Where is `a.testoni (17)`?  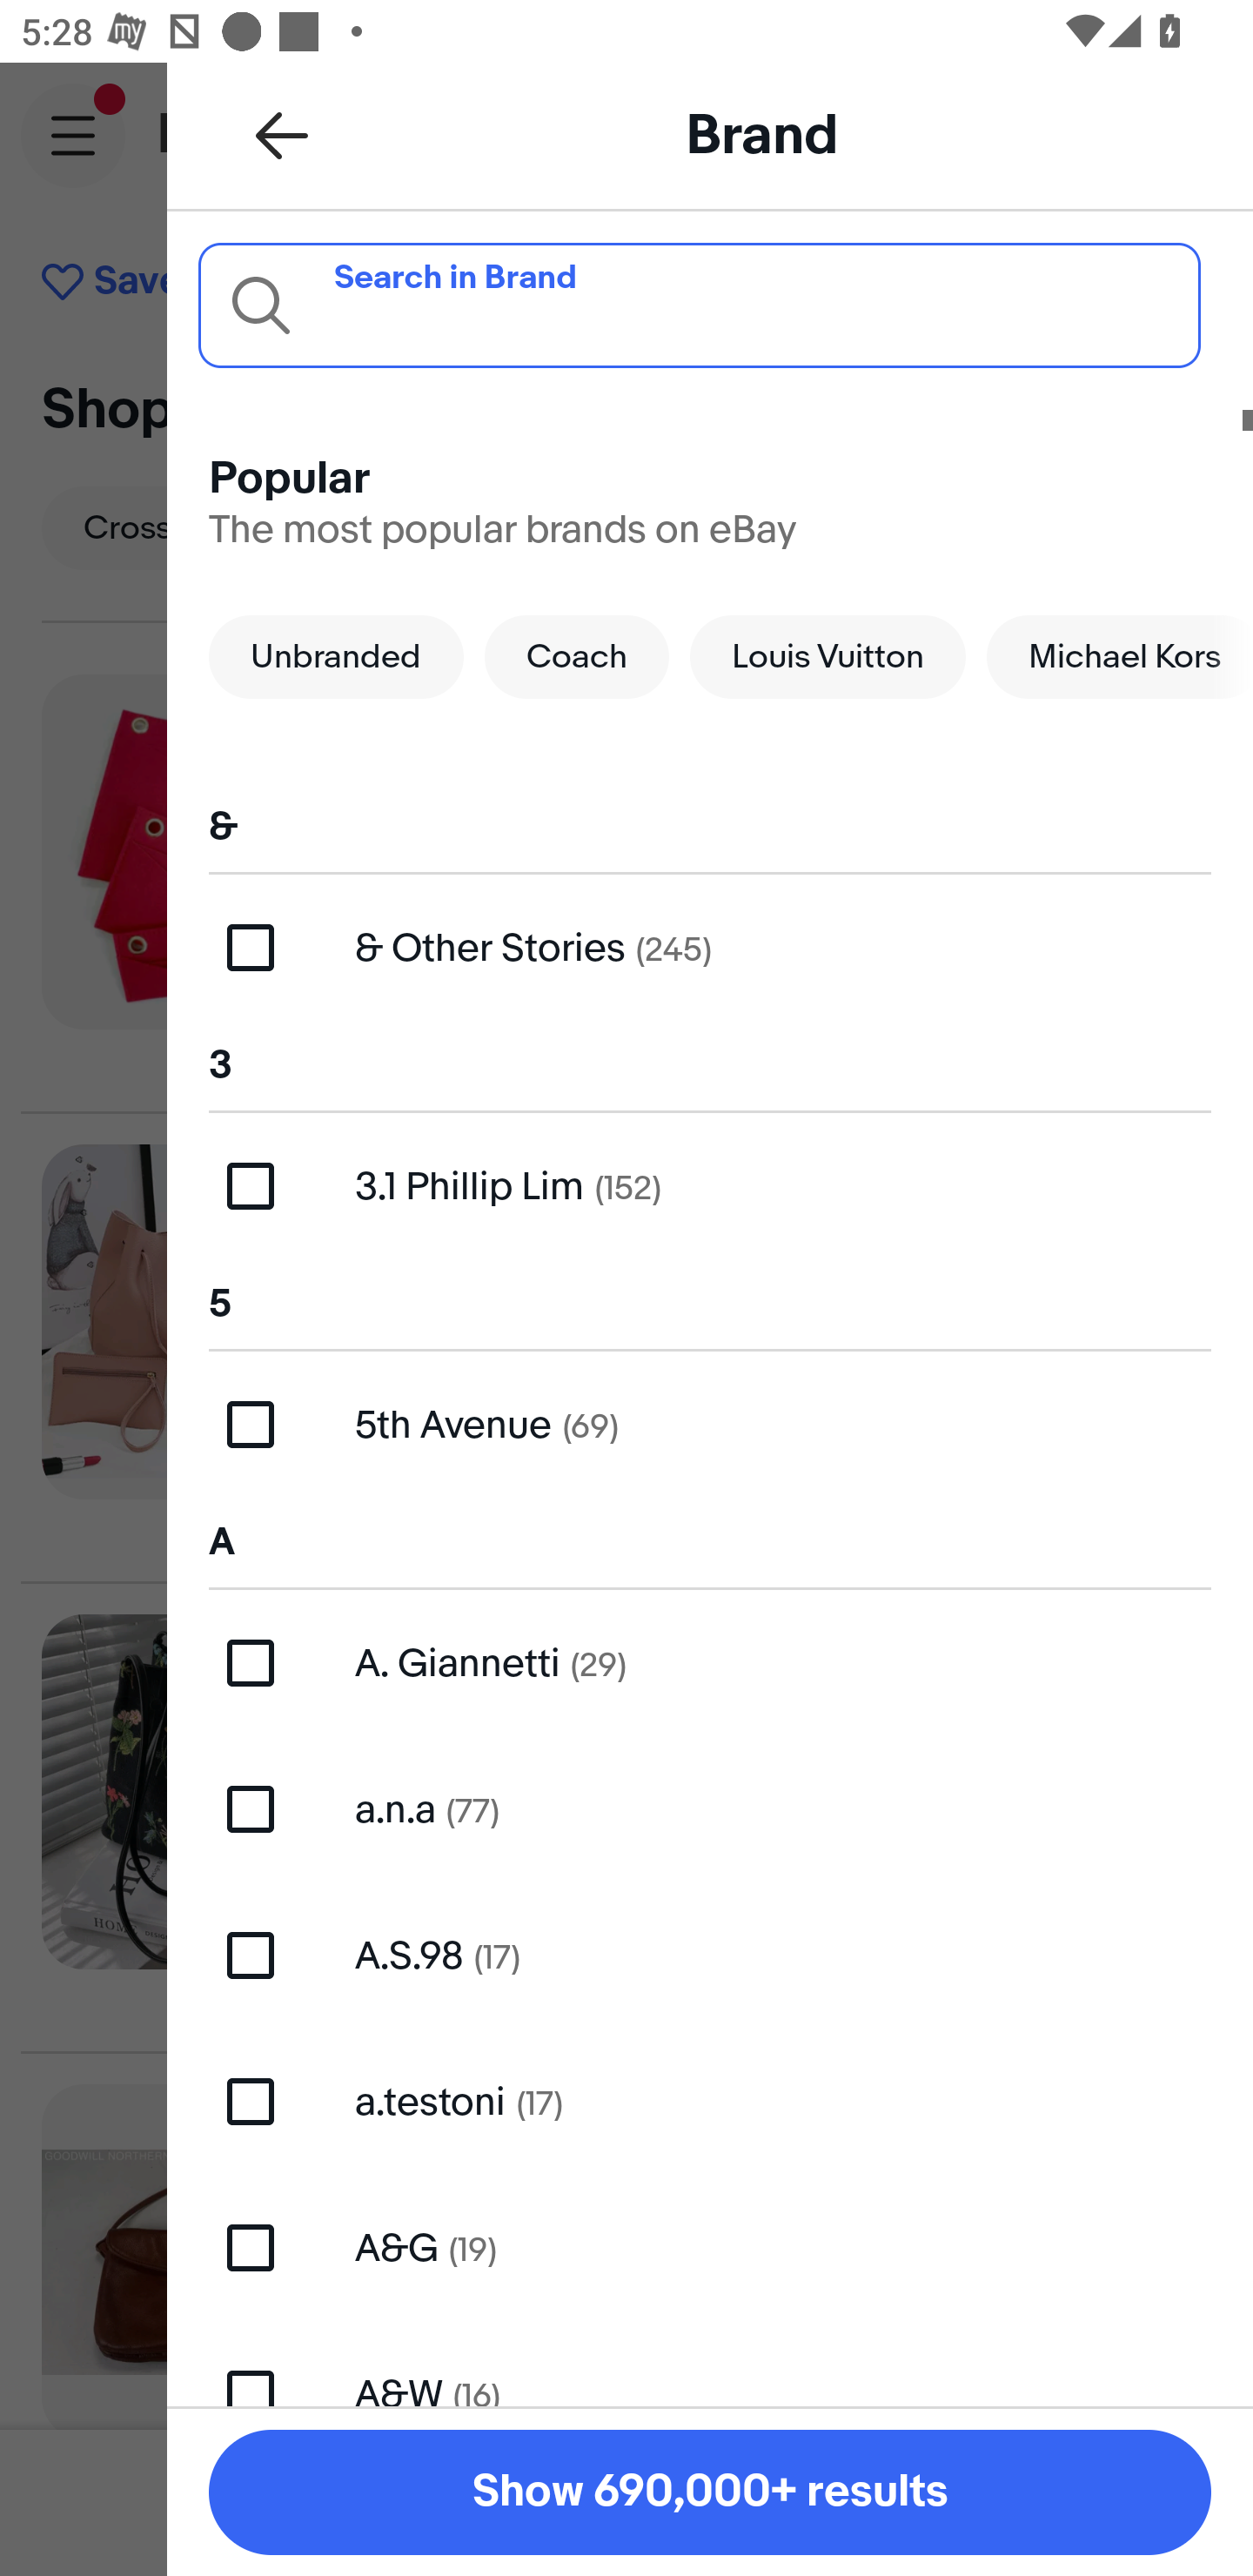
a.testoni (17) is located at coordinates (710, 2102).